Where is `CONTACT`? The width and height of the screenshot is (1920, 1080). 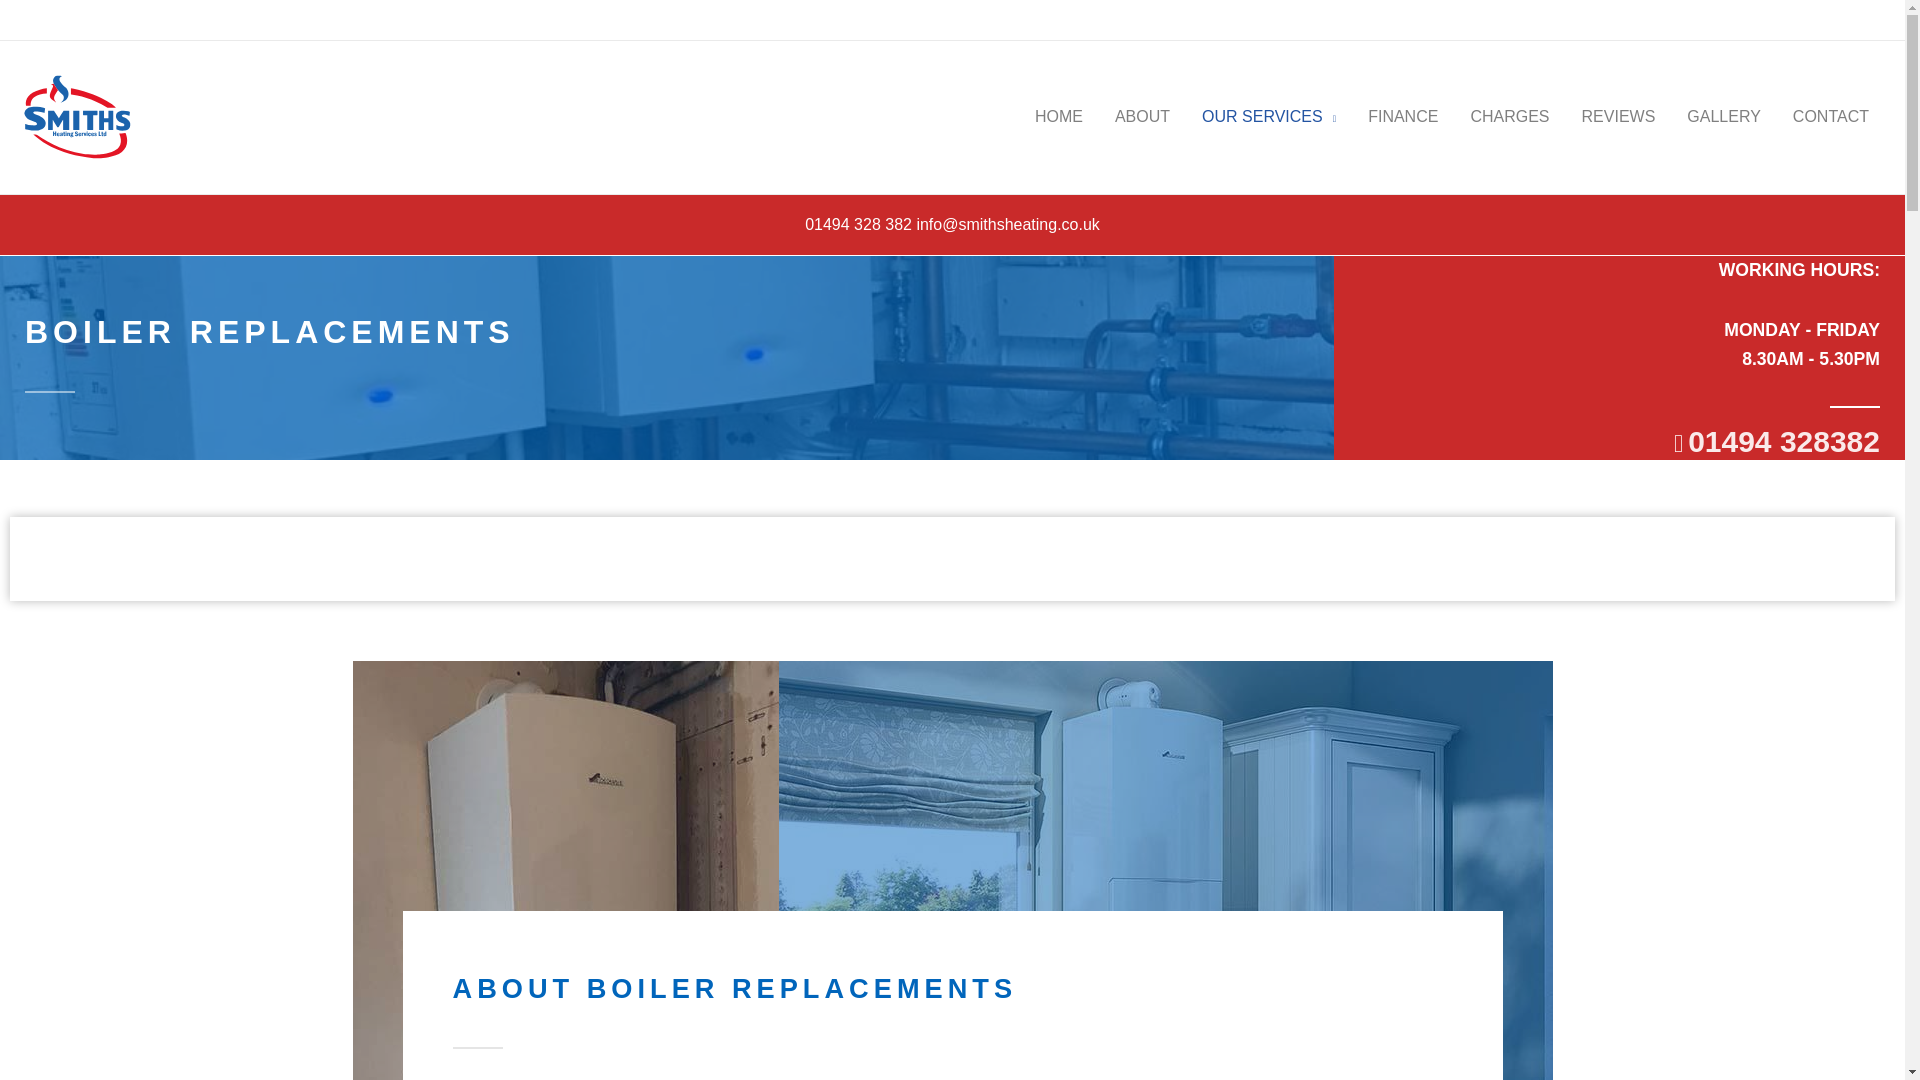 CONTACT is located at coordinates (1831, 117).